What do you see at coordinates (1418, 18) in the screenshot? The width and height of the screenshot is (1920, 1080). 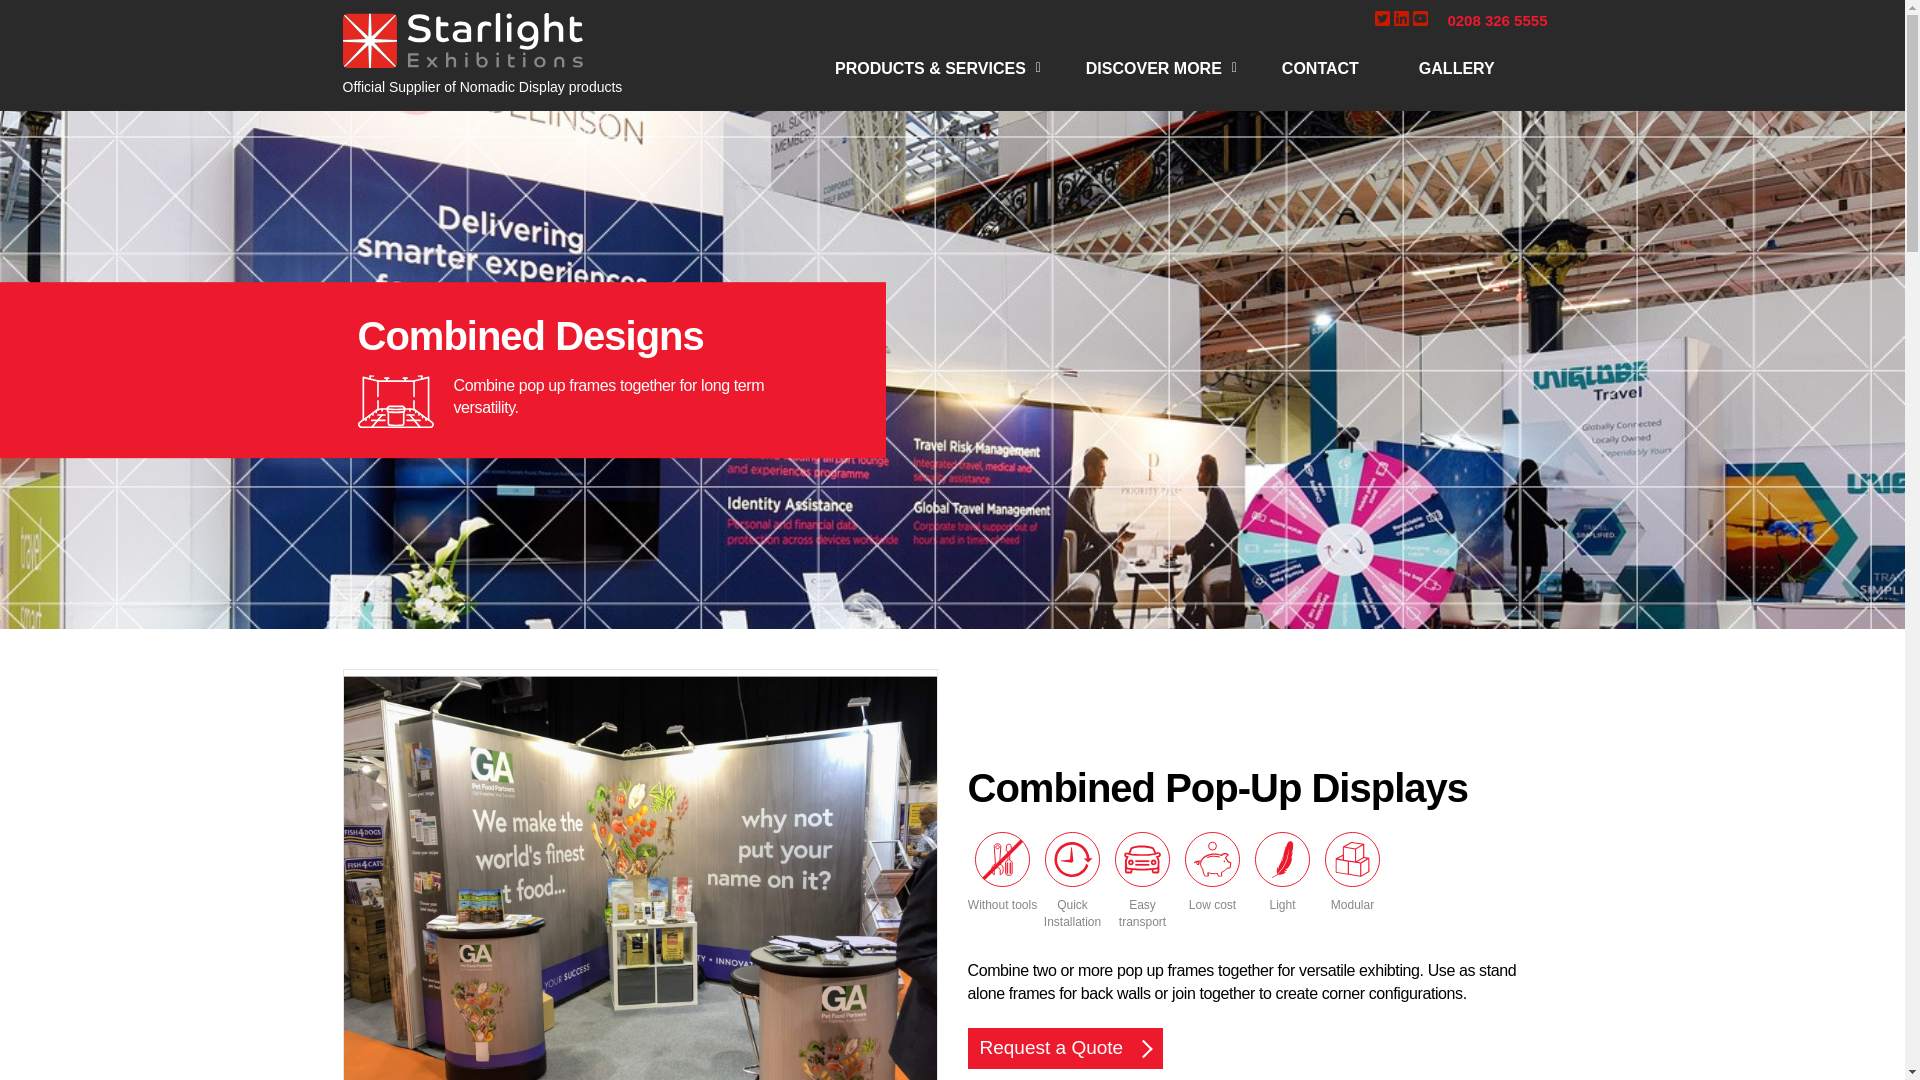 I see `YouTube` at bounding box center [1418, 18].